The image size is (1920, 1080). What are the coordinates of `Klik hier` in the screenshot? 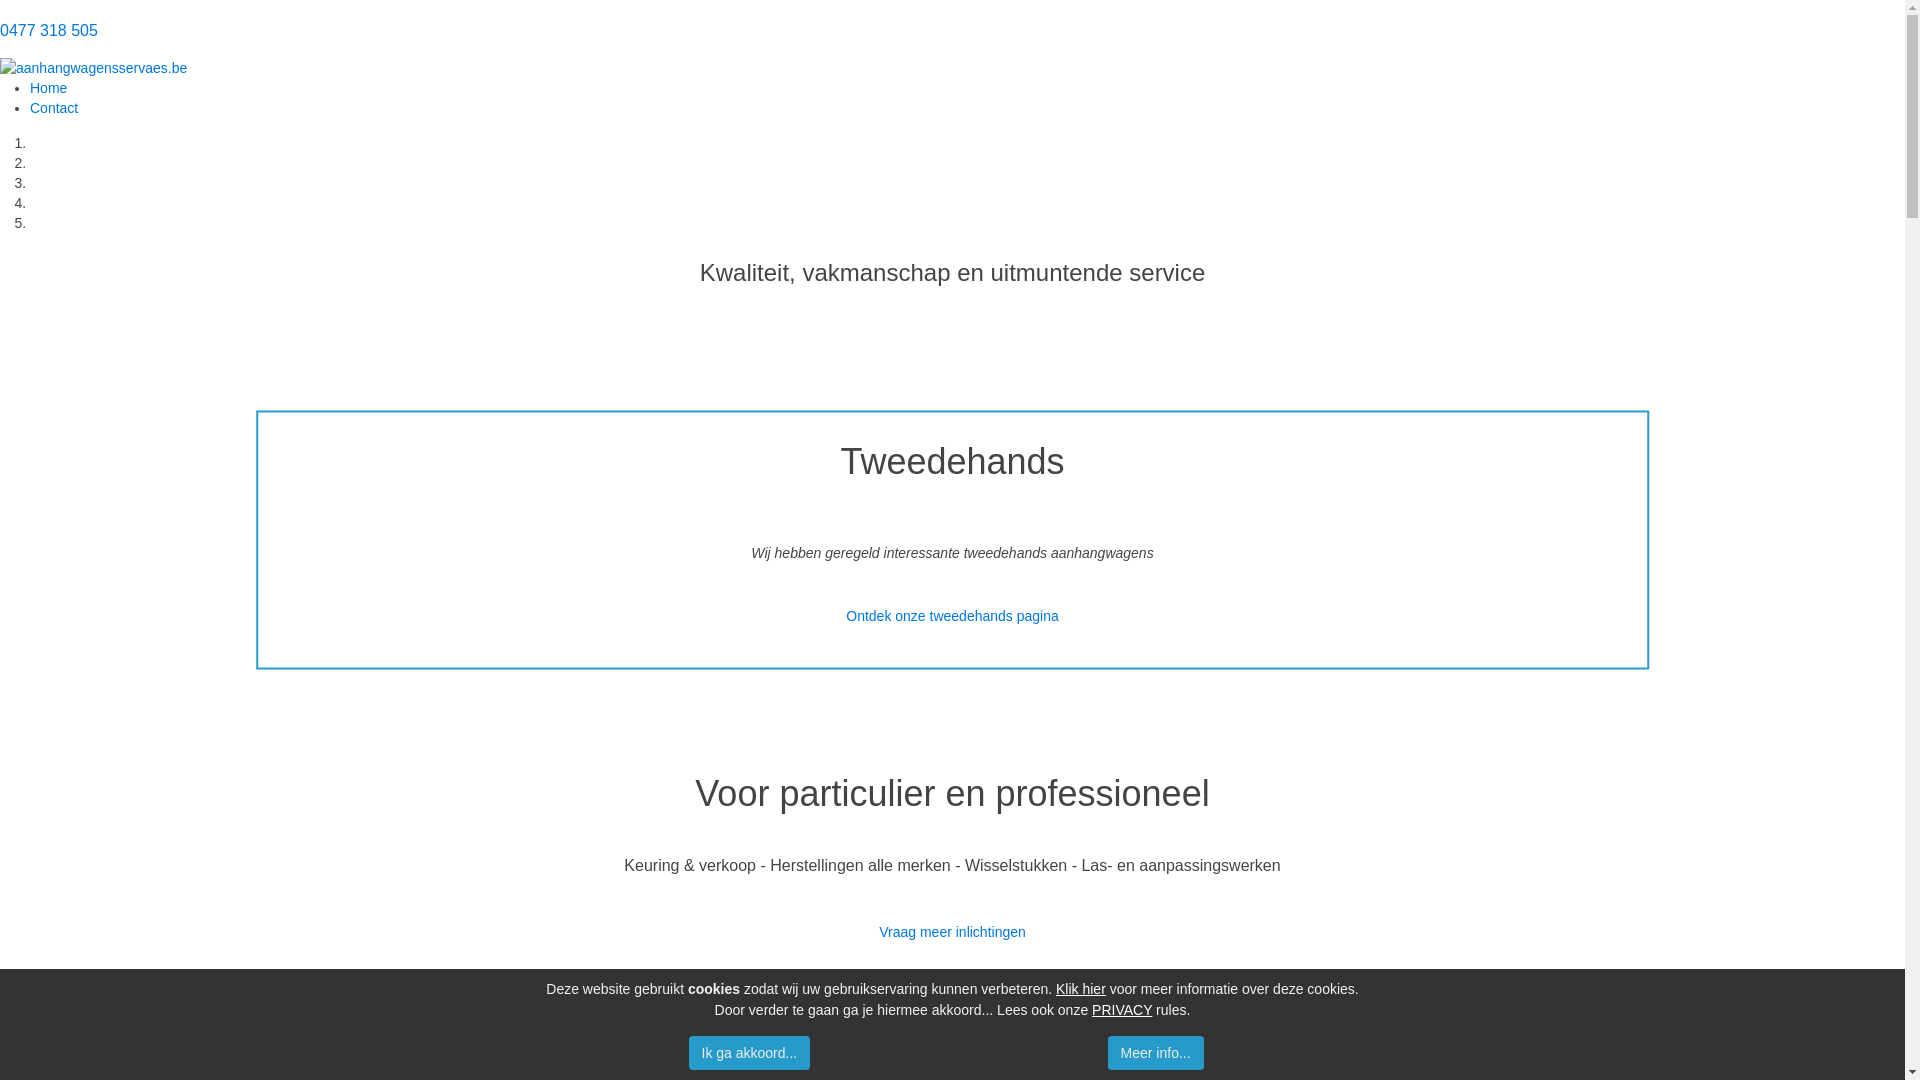 It's located at (1081, 989).